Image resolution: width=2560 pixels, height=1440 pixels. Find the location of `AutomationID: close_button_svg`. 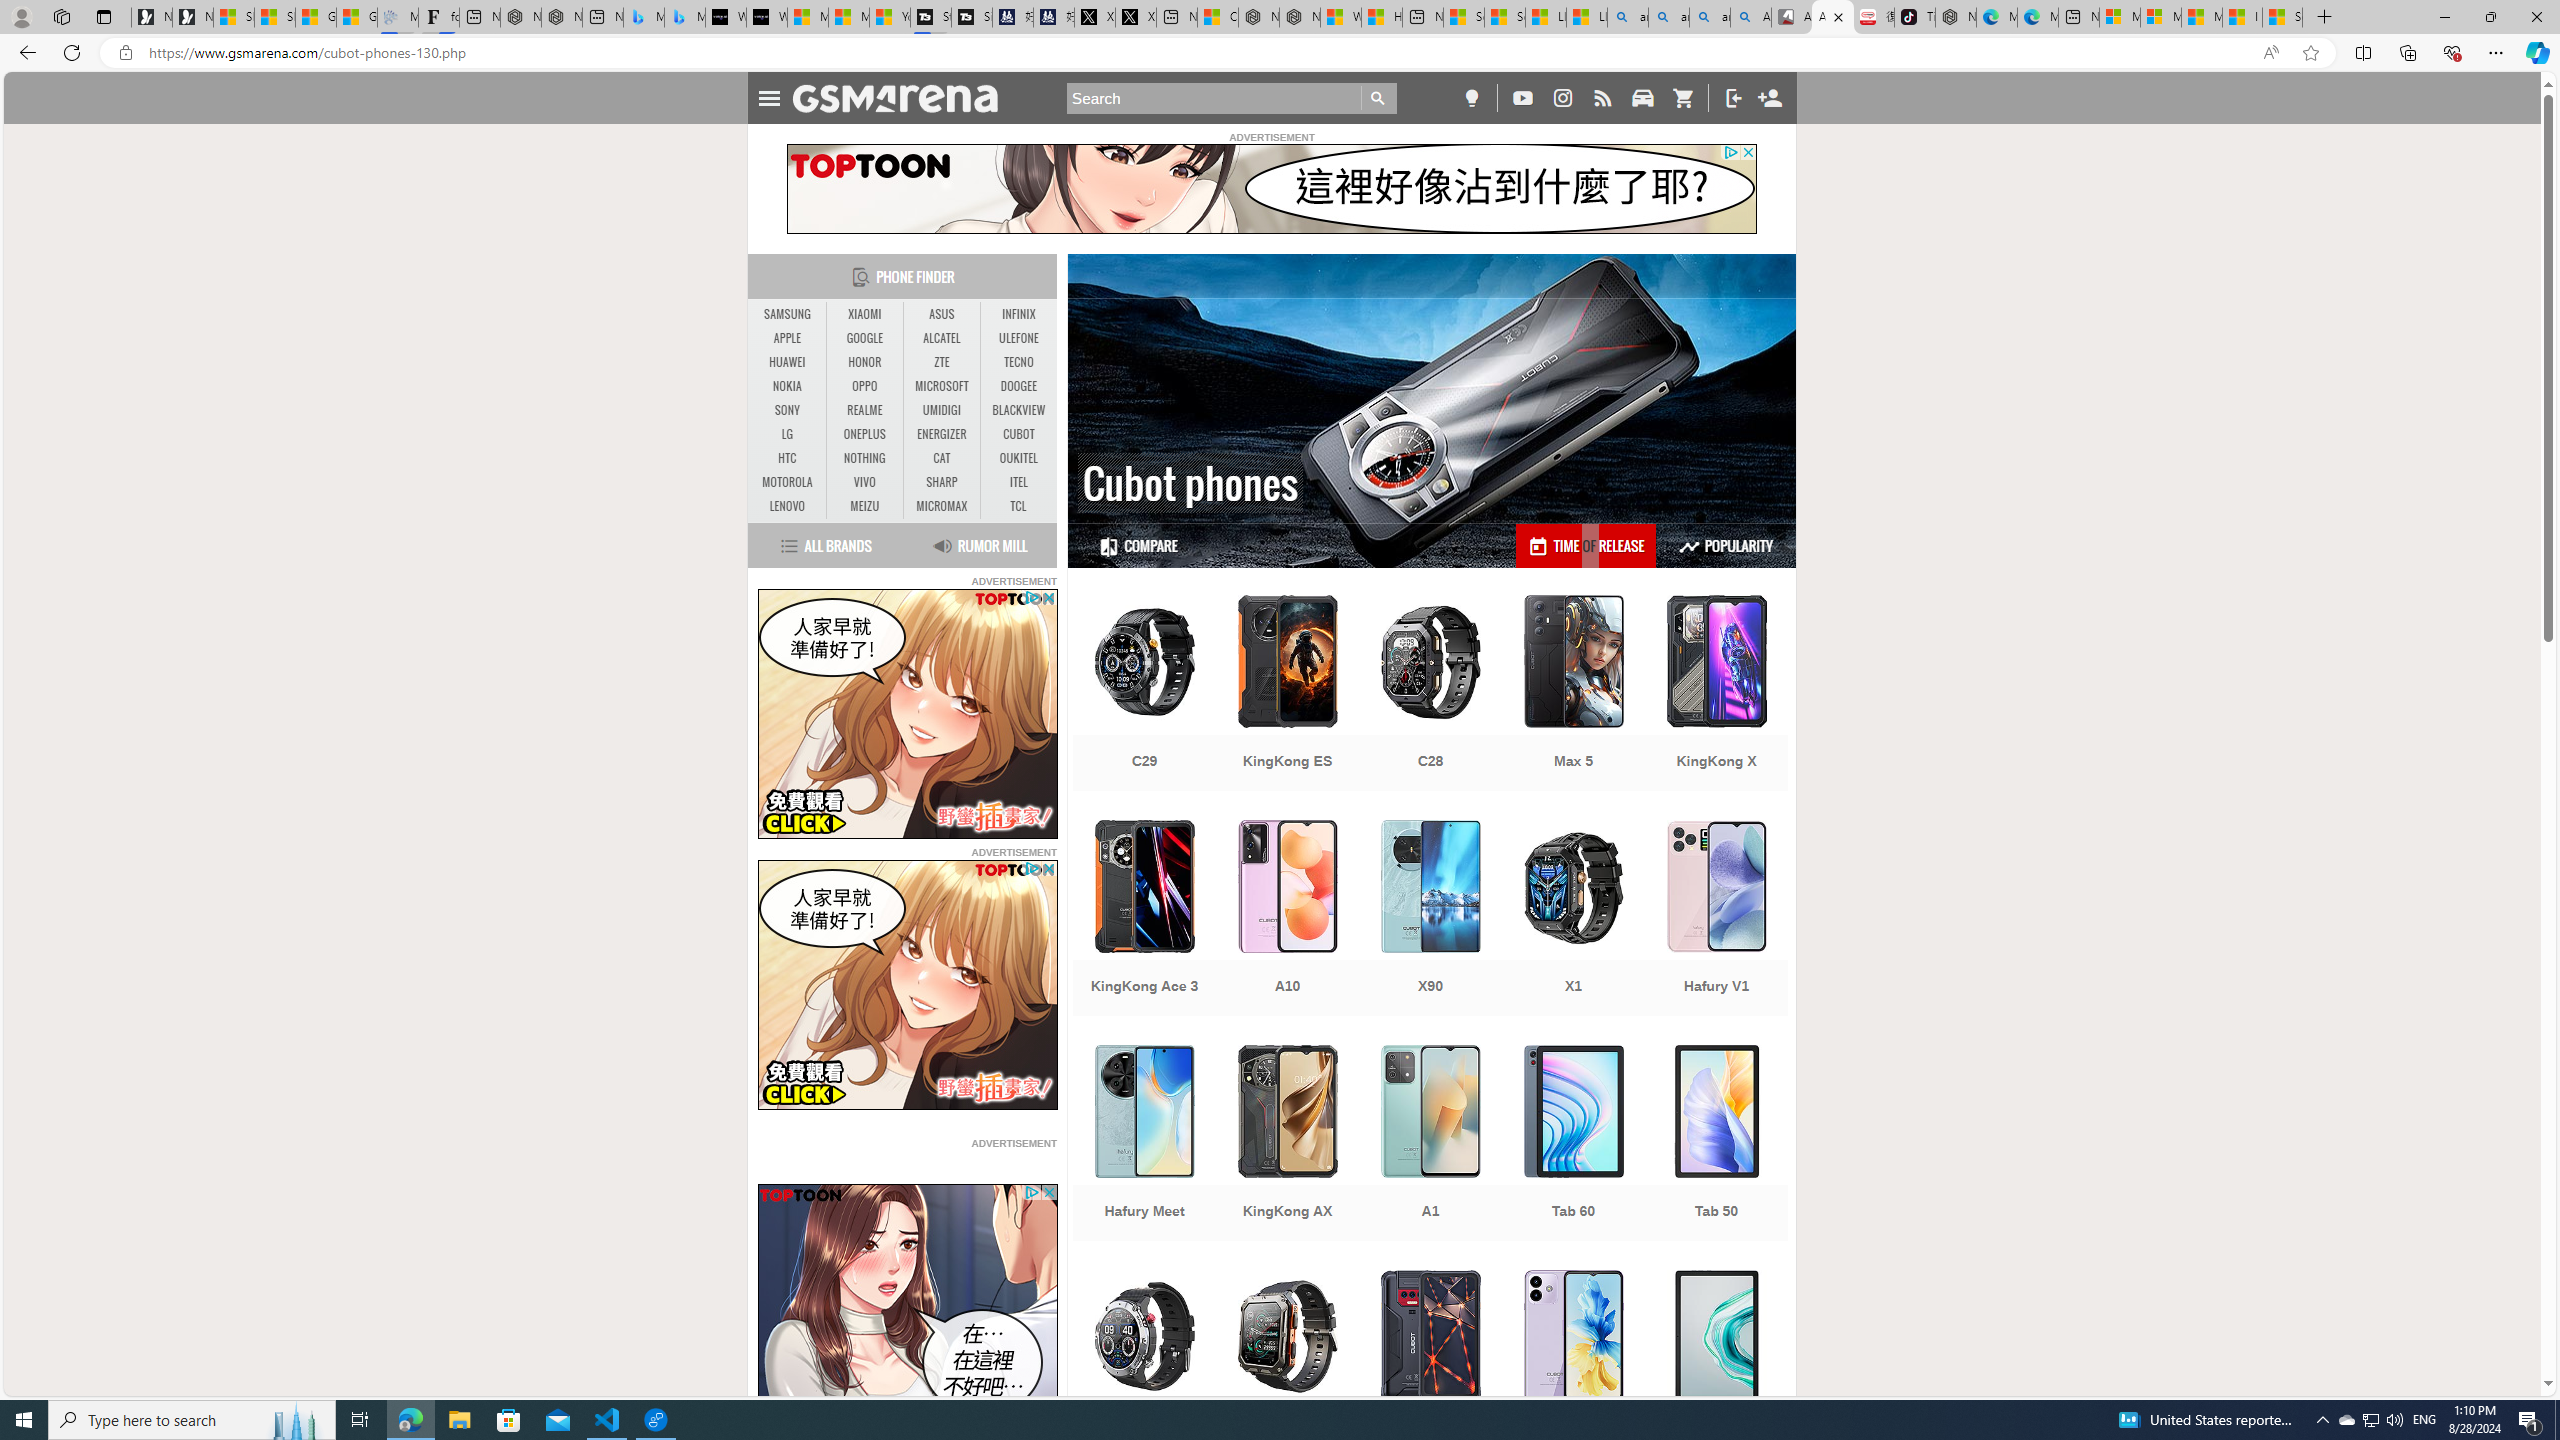

AutomationID: close_button_svg is located at coordinates (1049, 1192).